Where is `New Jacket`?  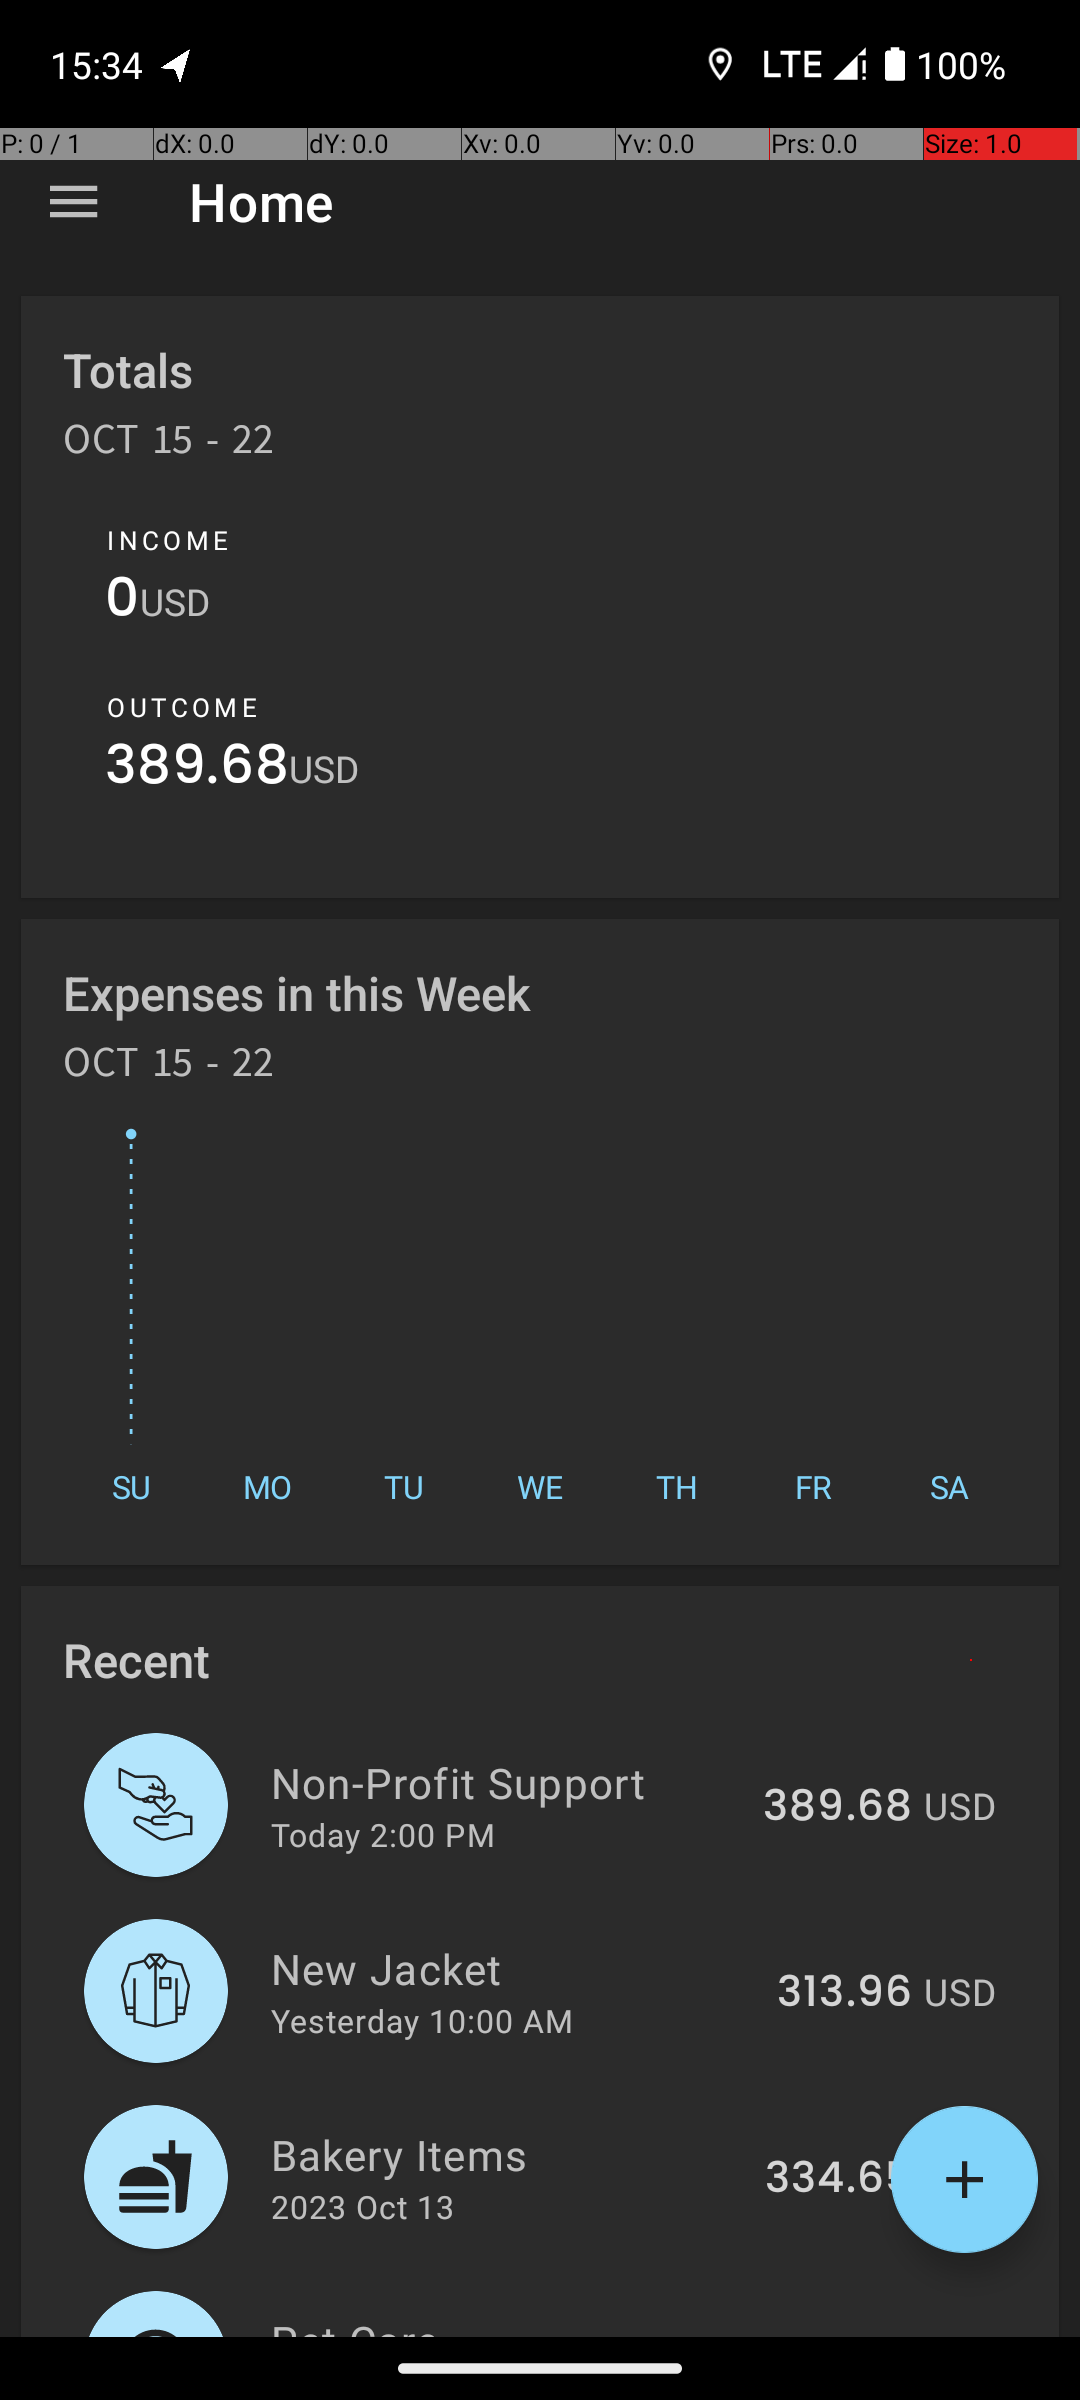
New Jacket is located at coordinates (512, 1968).